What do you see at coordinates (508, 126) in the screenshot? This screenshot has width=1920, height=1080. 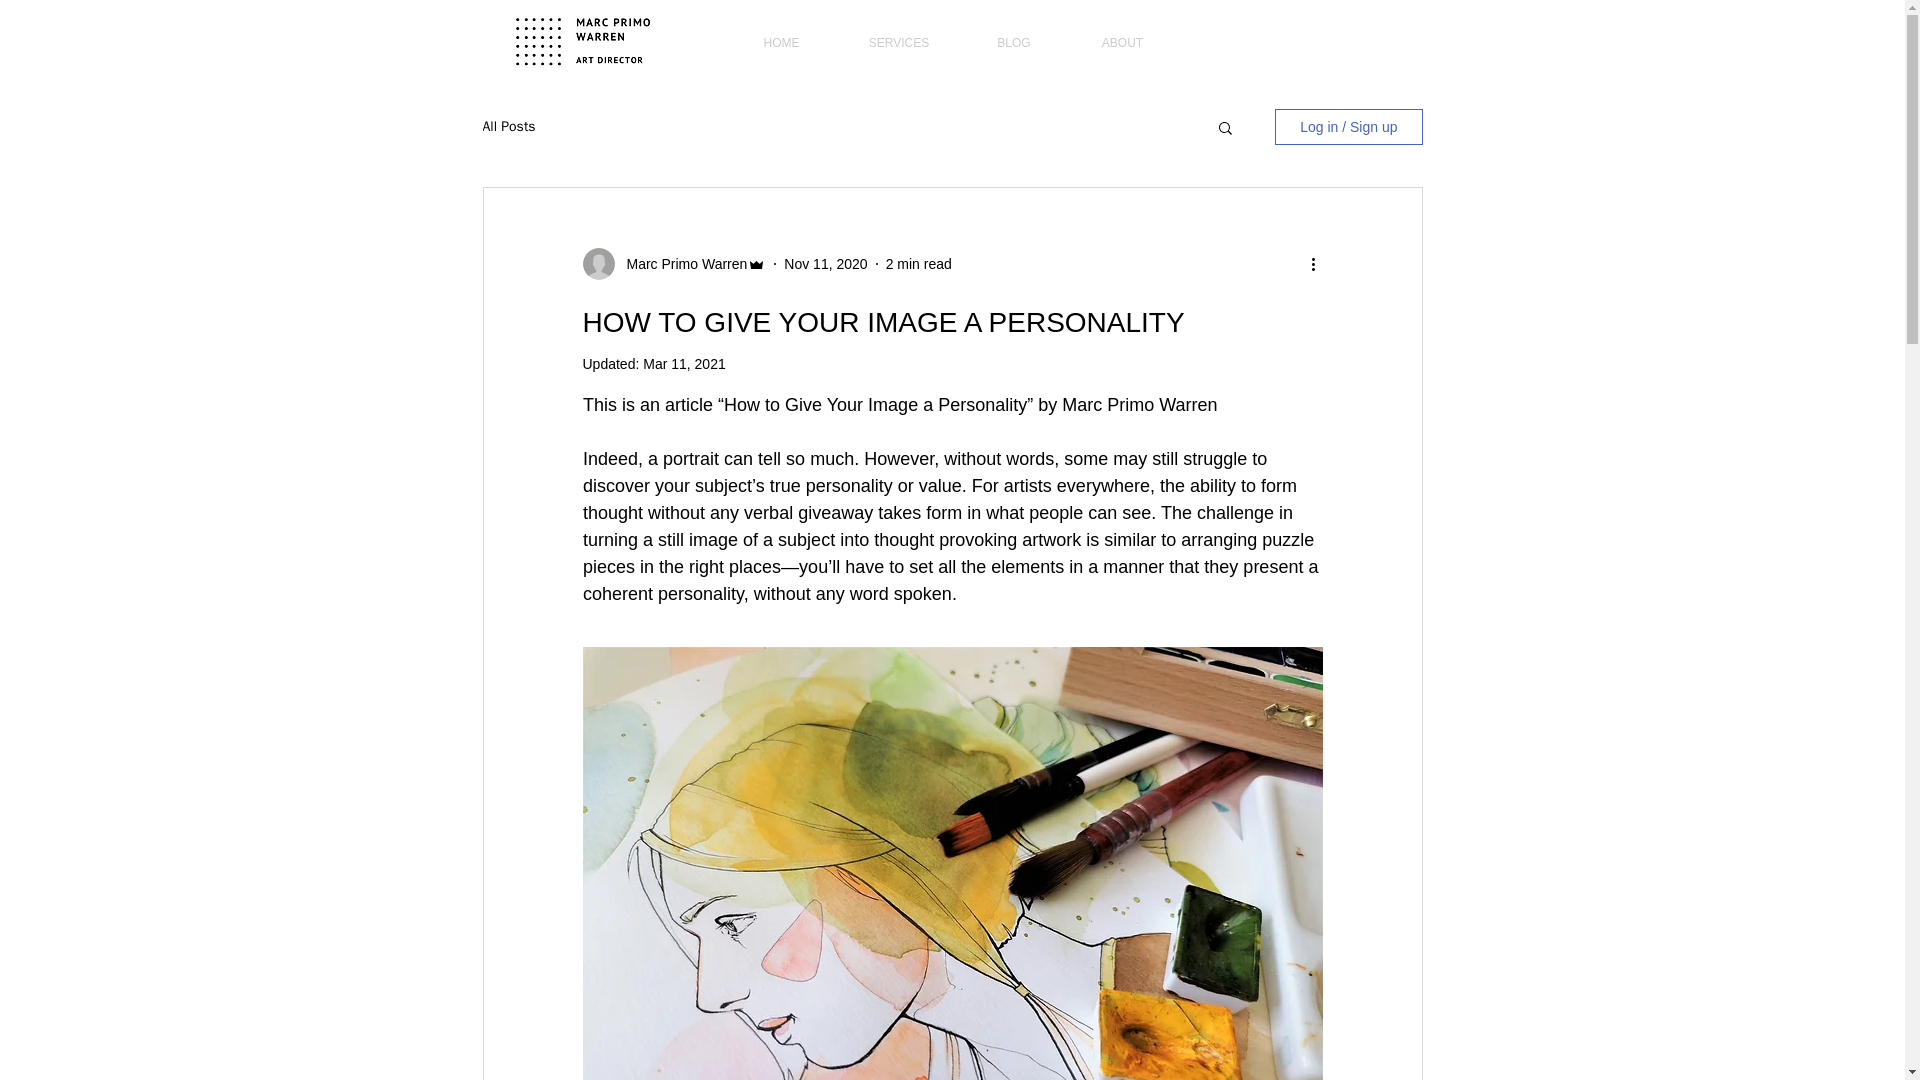 I see `All Posts` at bounding box center [508, 126].